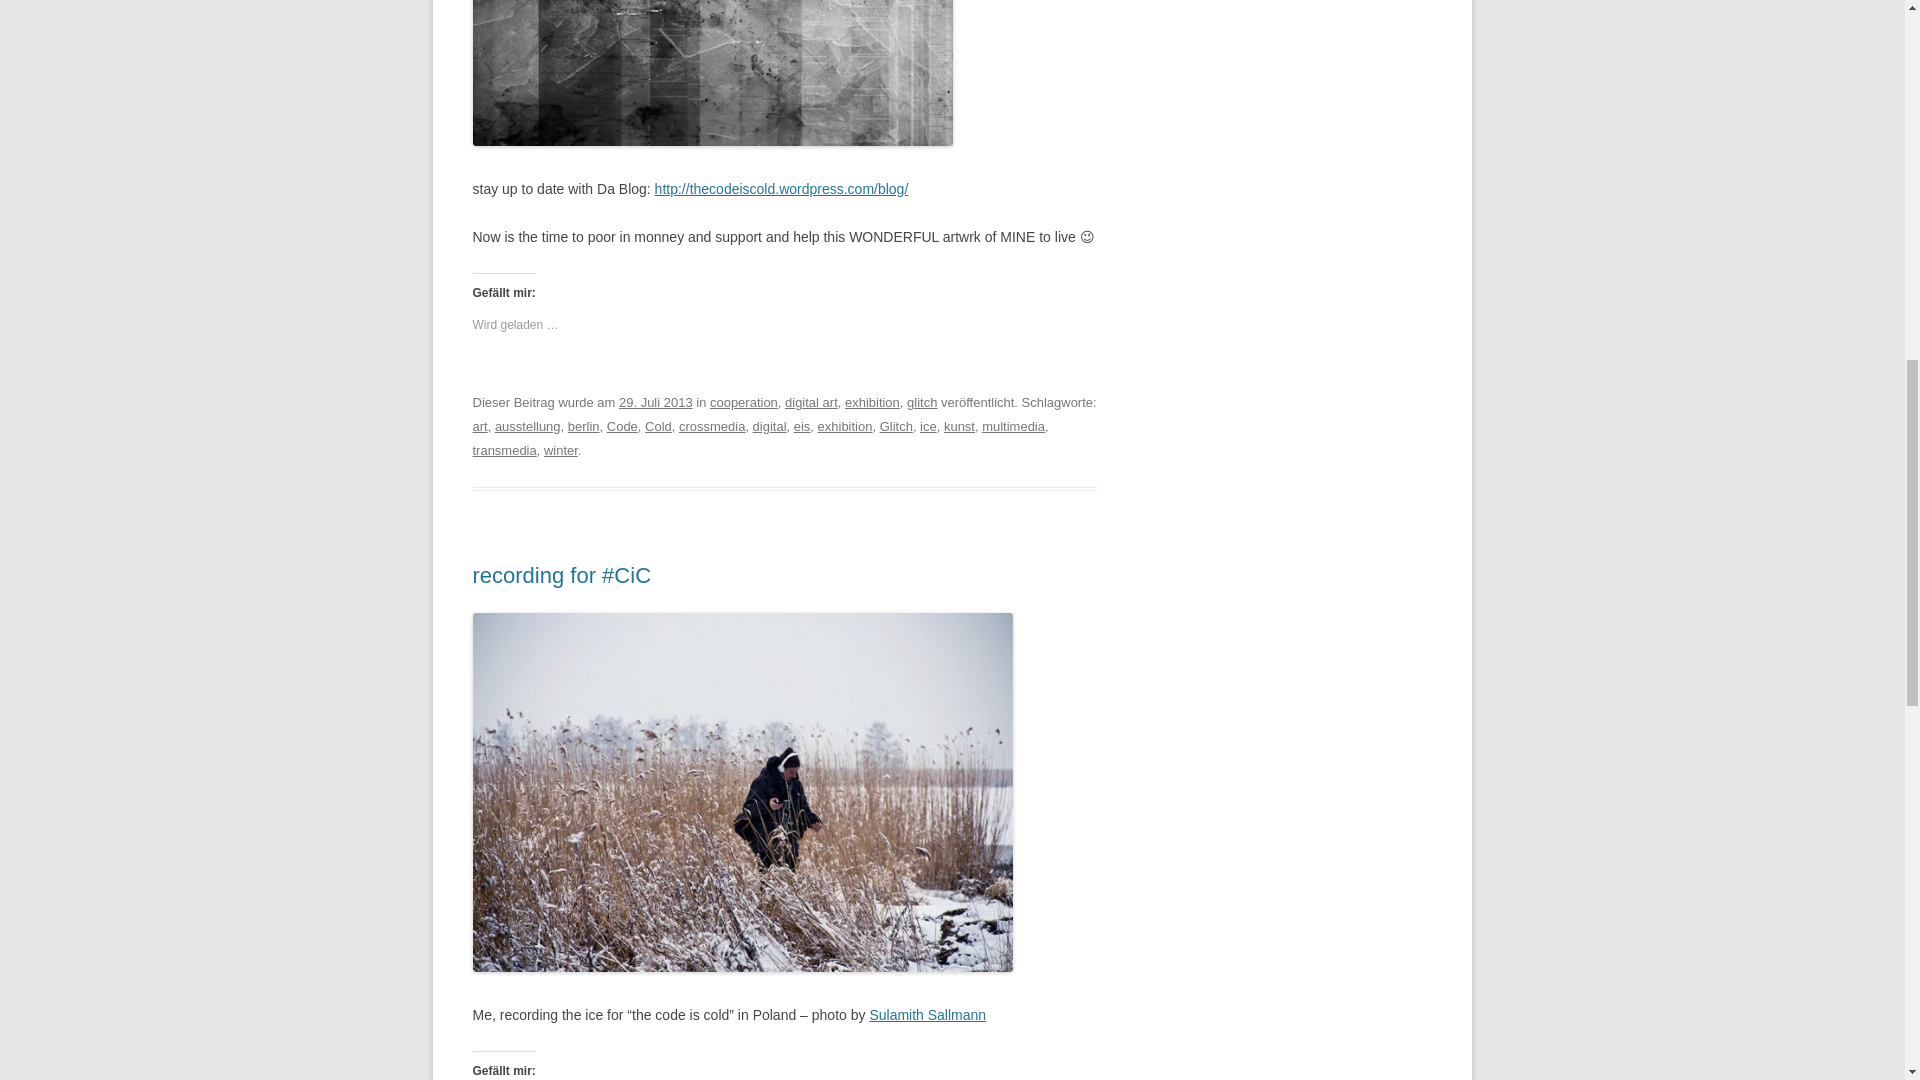  I want to click on digital, so click(770, 426).